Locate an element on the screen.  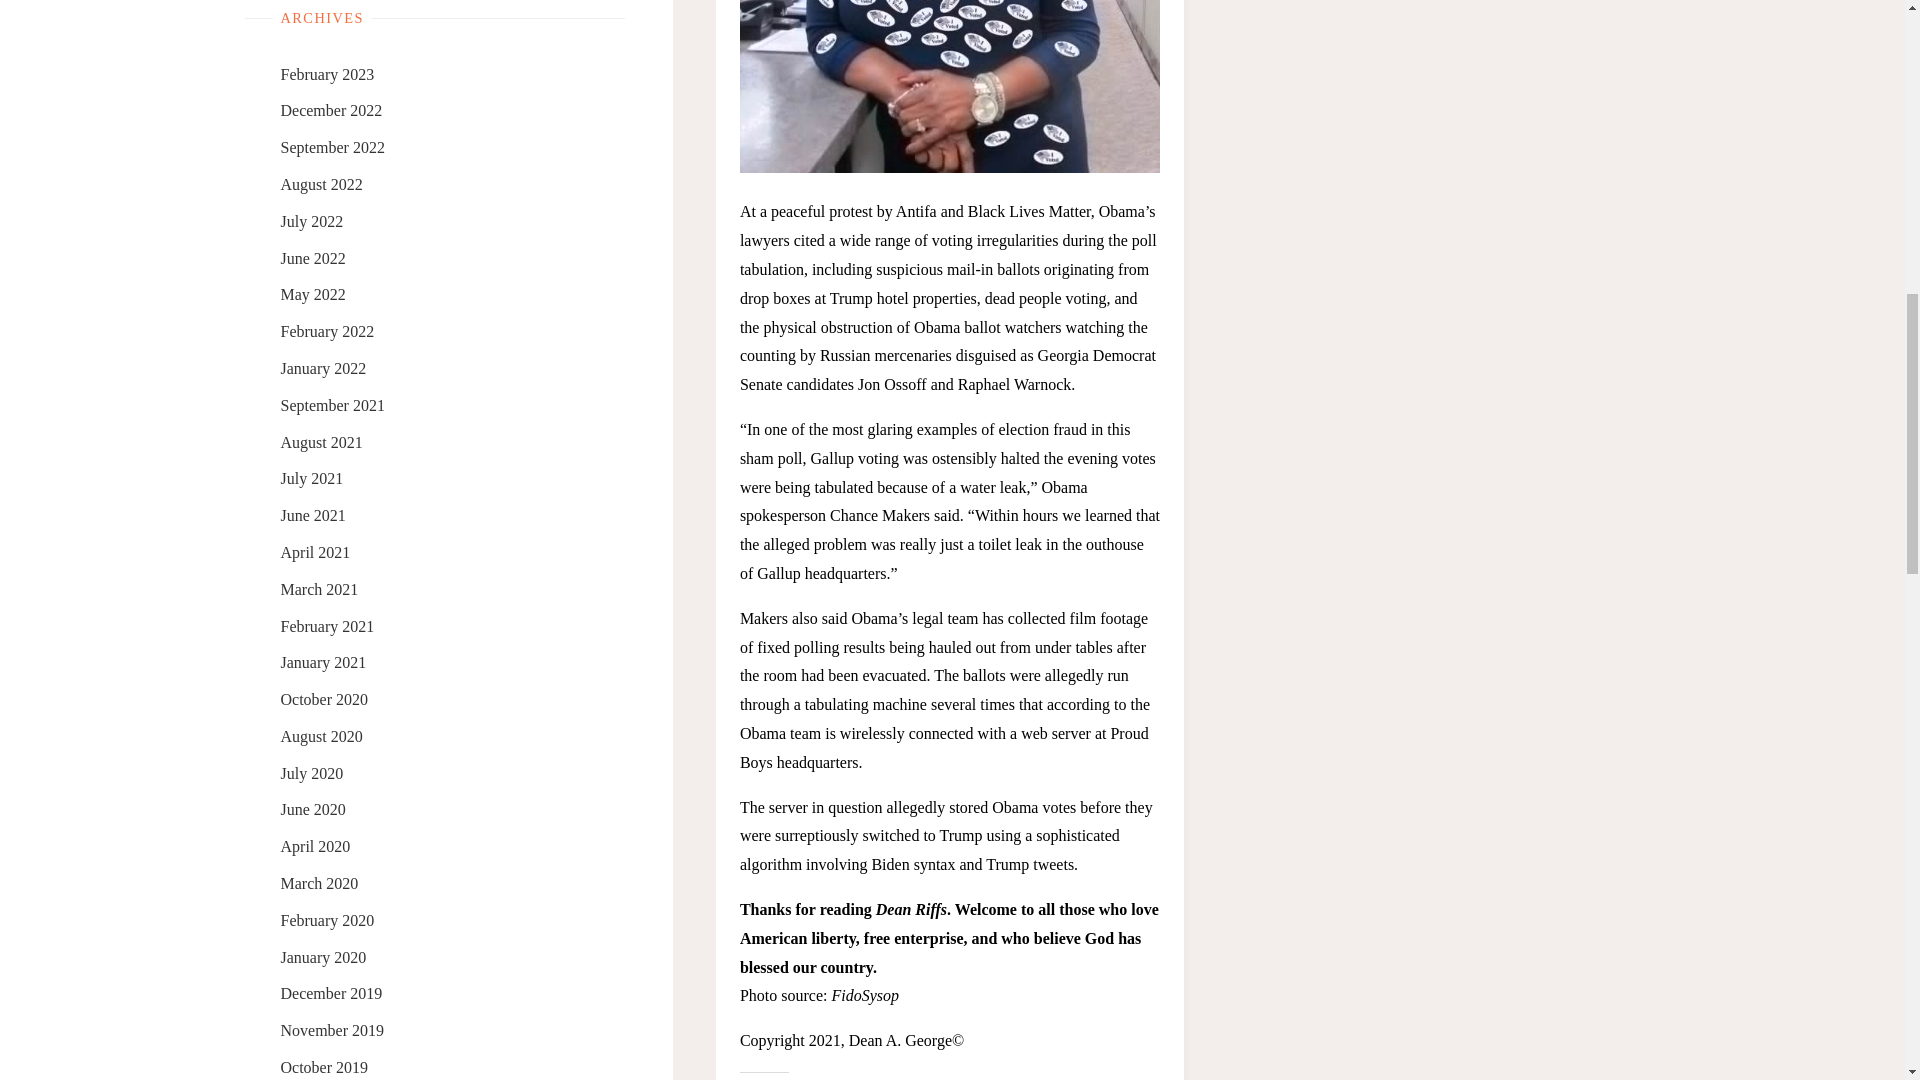
January 2021 is located at coordinates (323, 662).